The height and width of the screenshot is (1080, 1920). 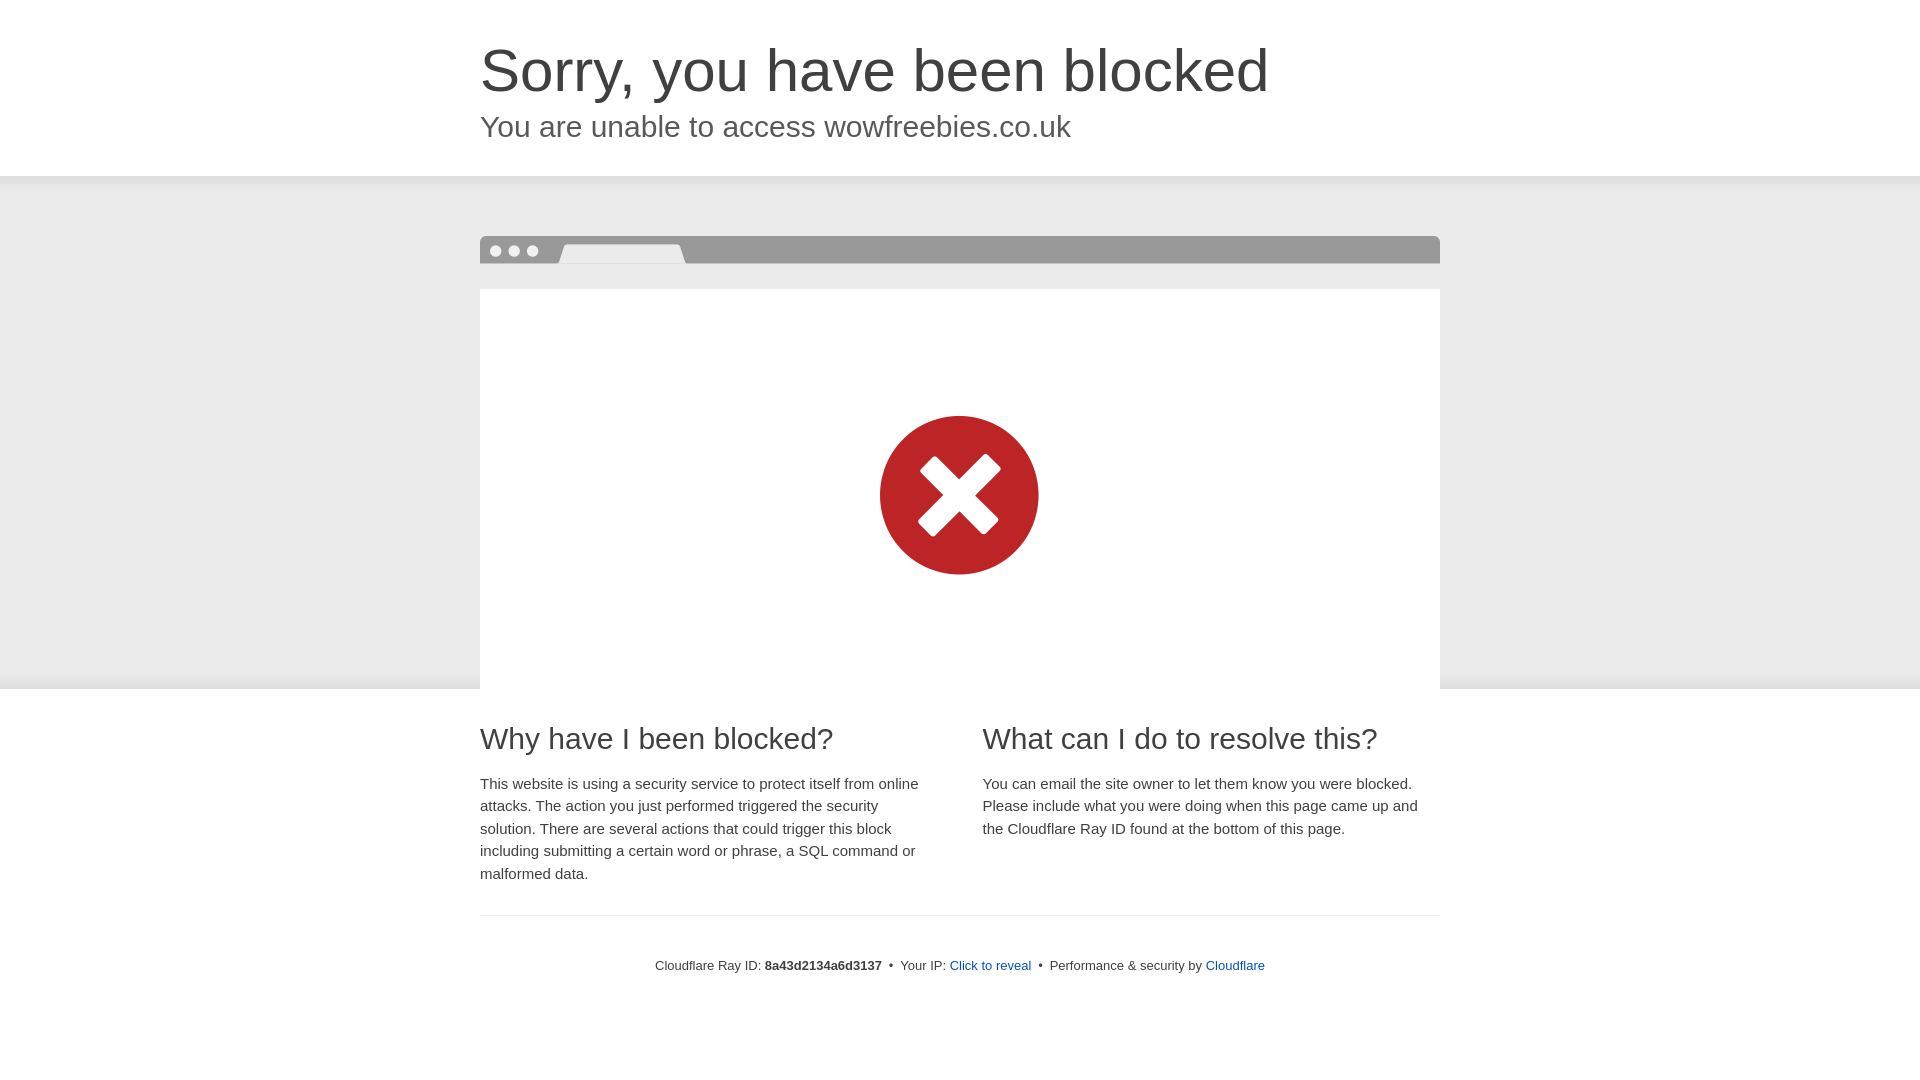 What do you see at coordinates (1235, 965) in the screenshot?
I see `Cloudflare` at bounding box center [1235, 965].